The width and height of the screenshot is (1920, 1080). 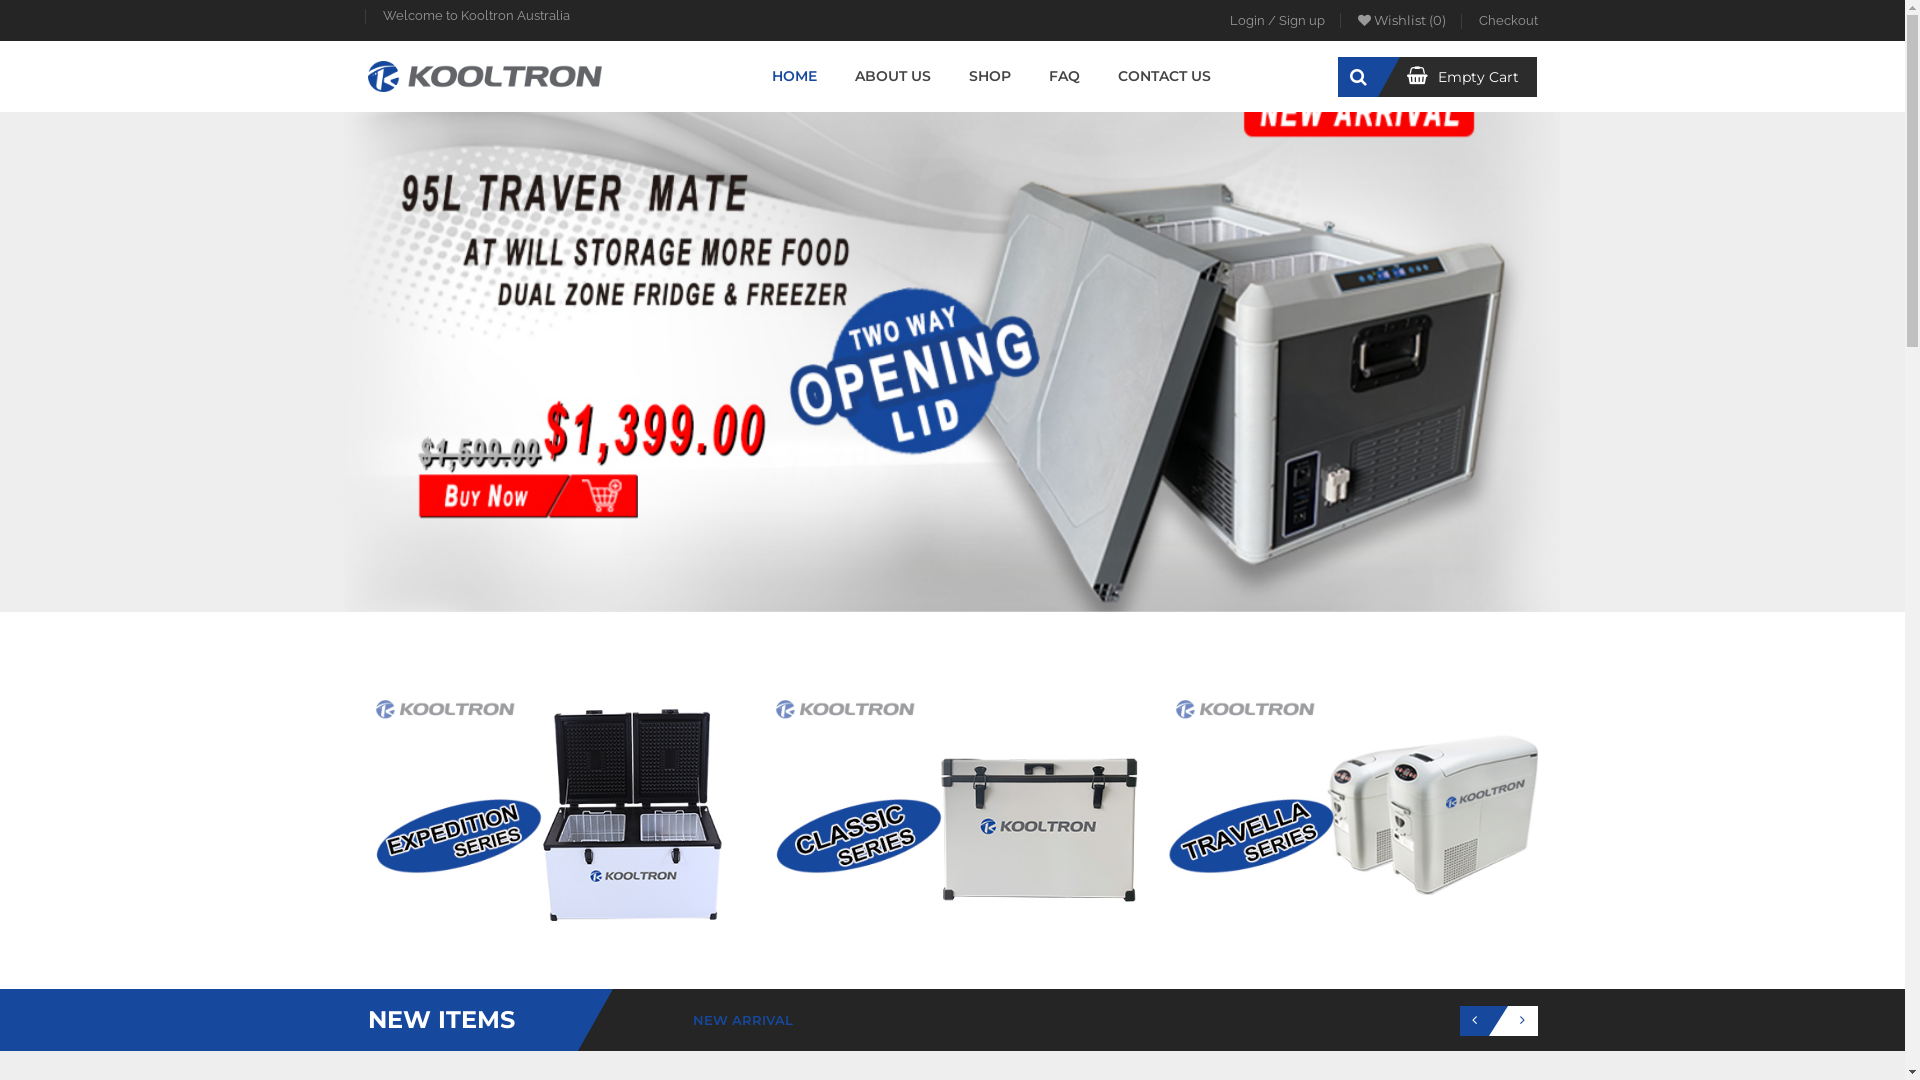 I want to click on Empty Cart, so click(x=1463, y=84).